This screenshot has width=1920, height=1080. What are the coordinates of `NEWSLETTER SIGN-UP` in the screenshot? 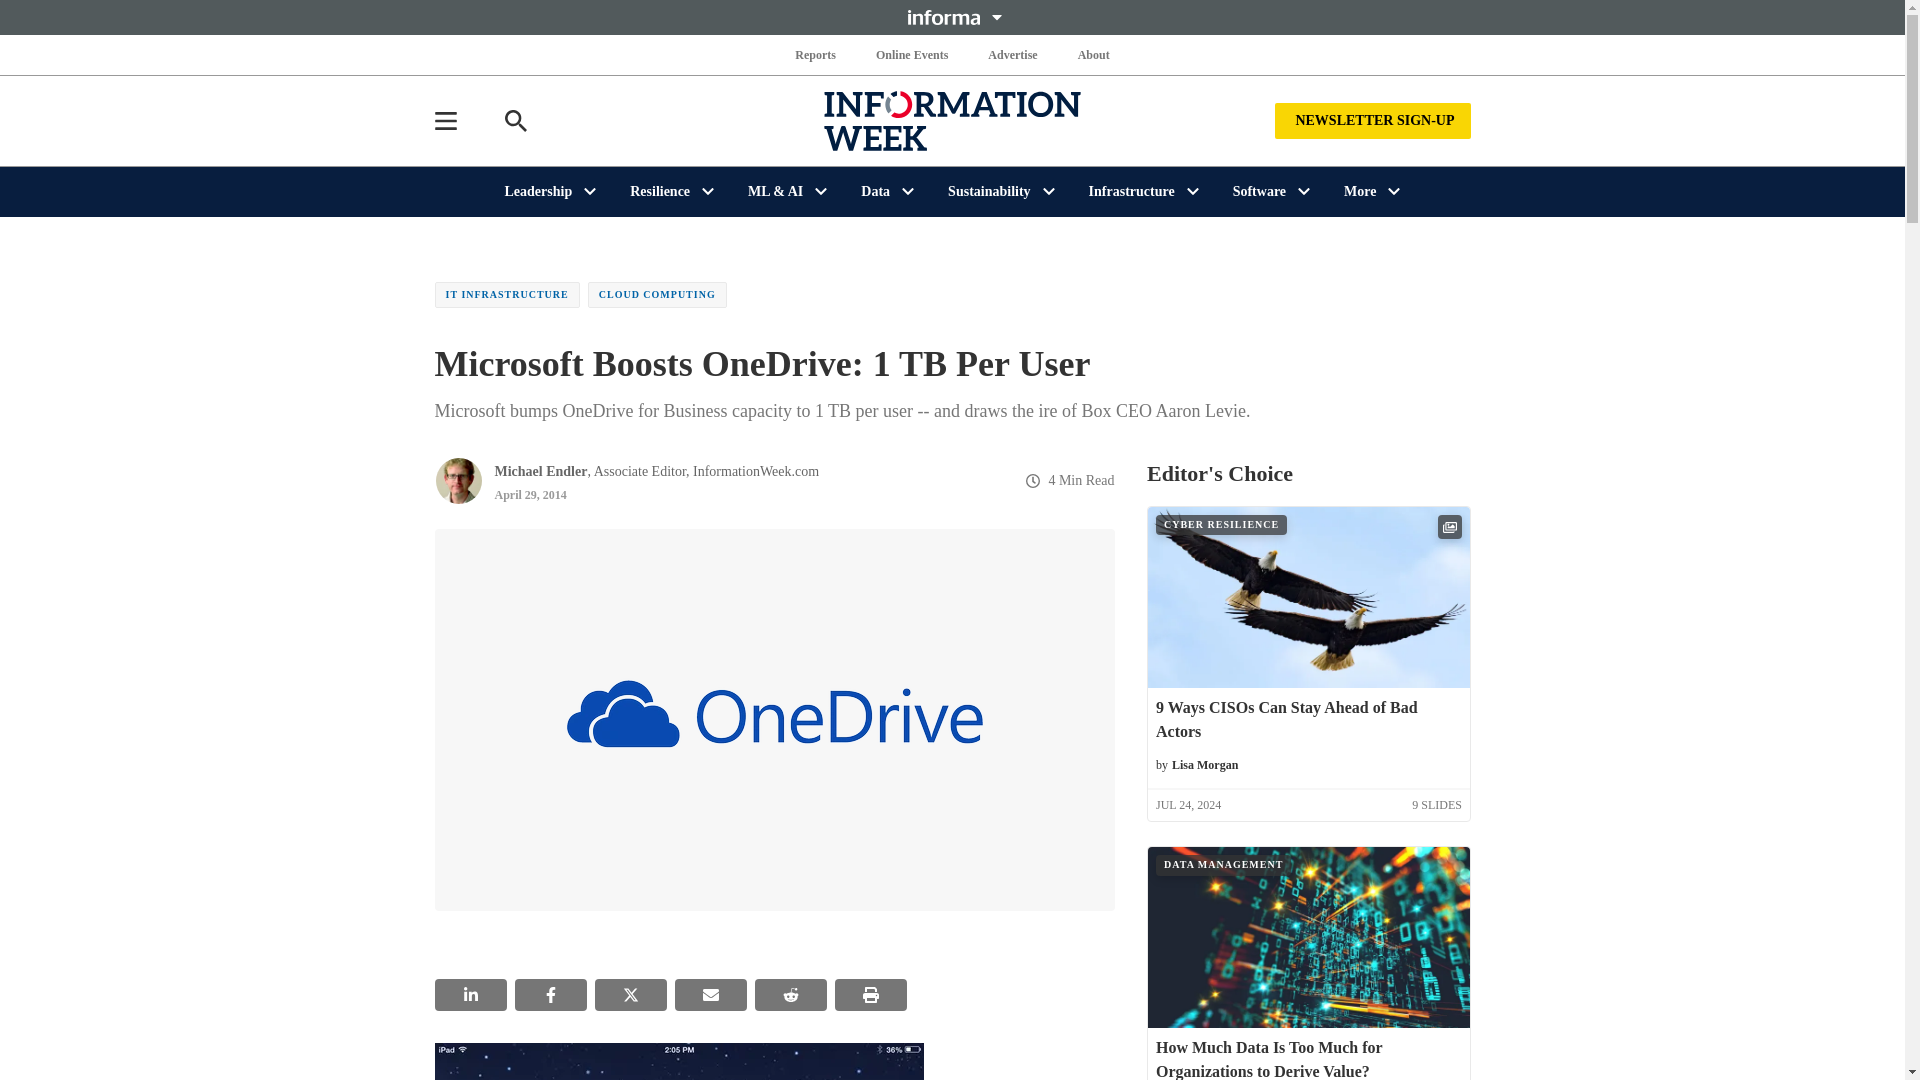 It's located at (1372, 120).